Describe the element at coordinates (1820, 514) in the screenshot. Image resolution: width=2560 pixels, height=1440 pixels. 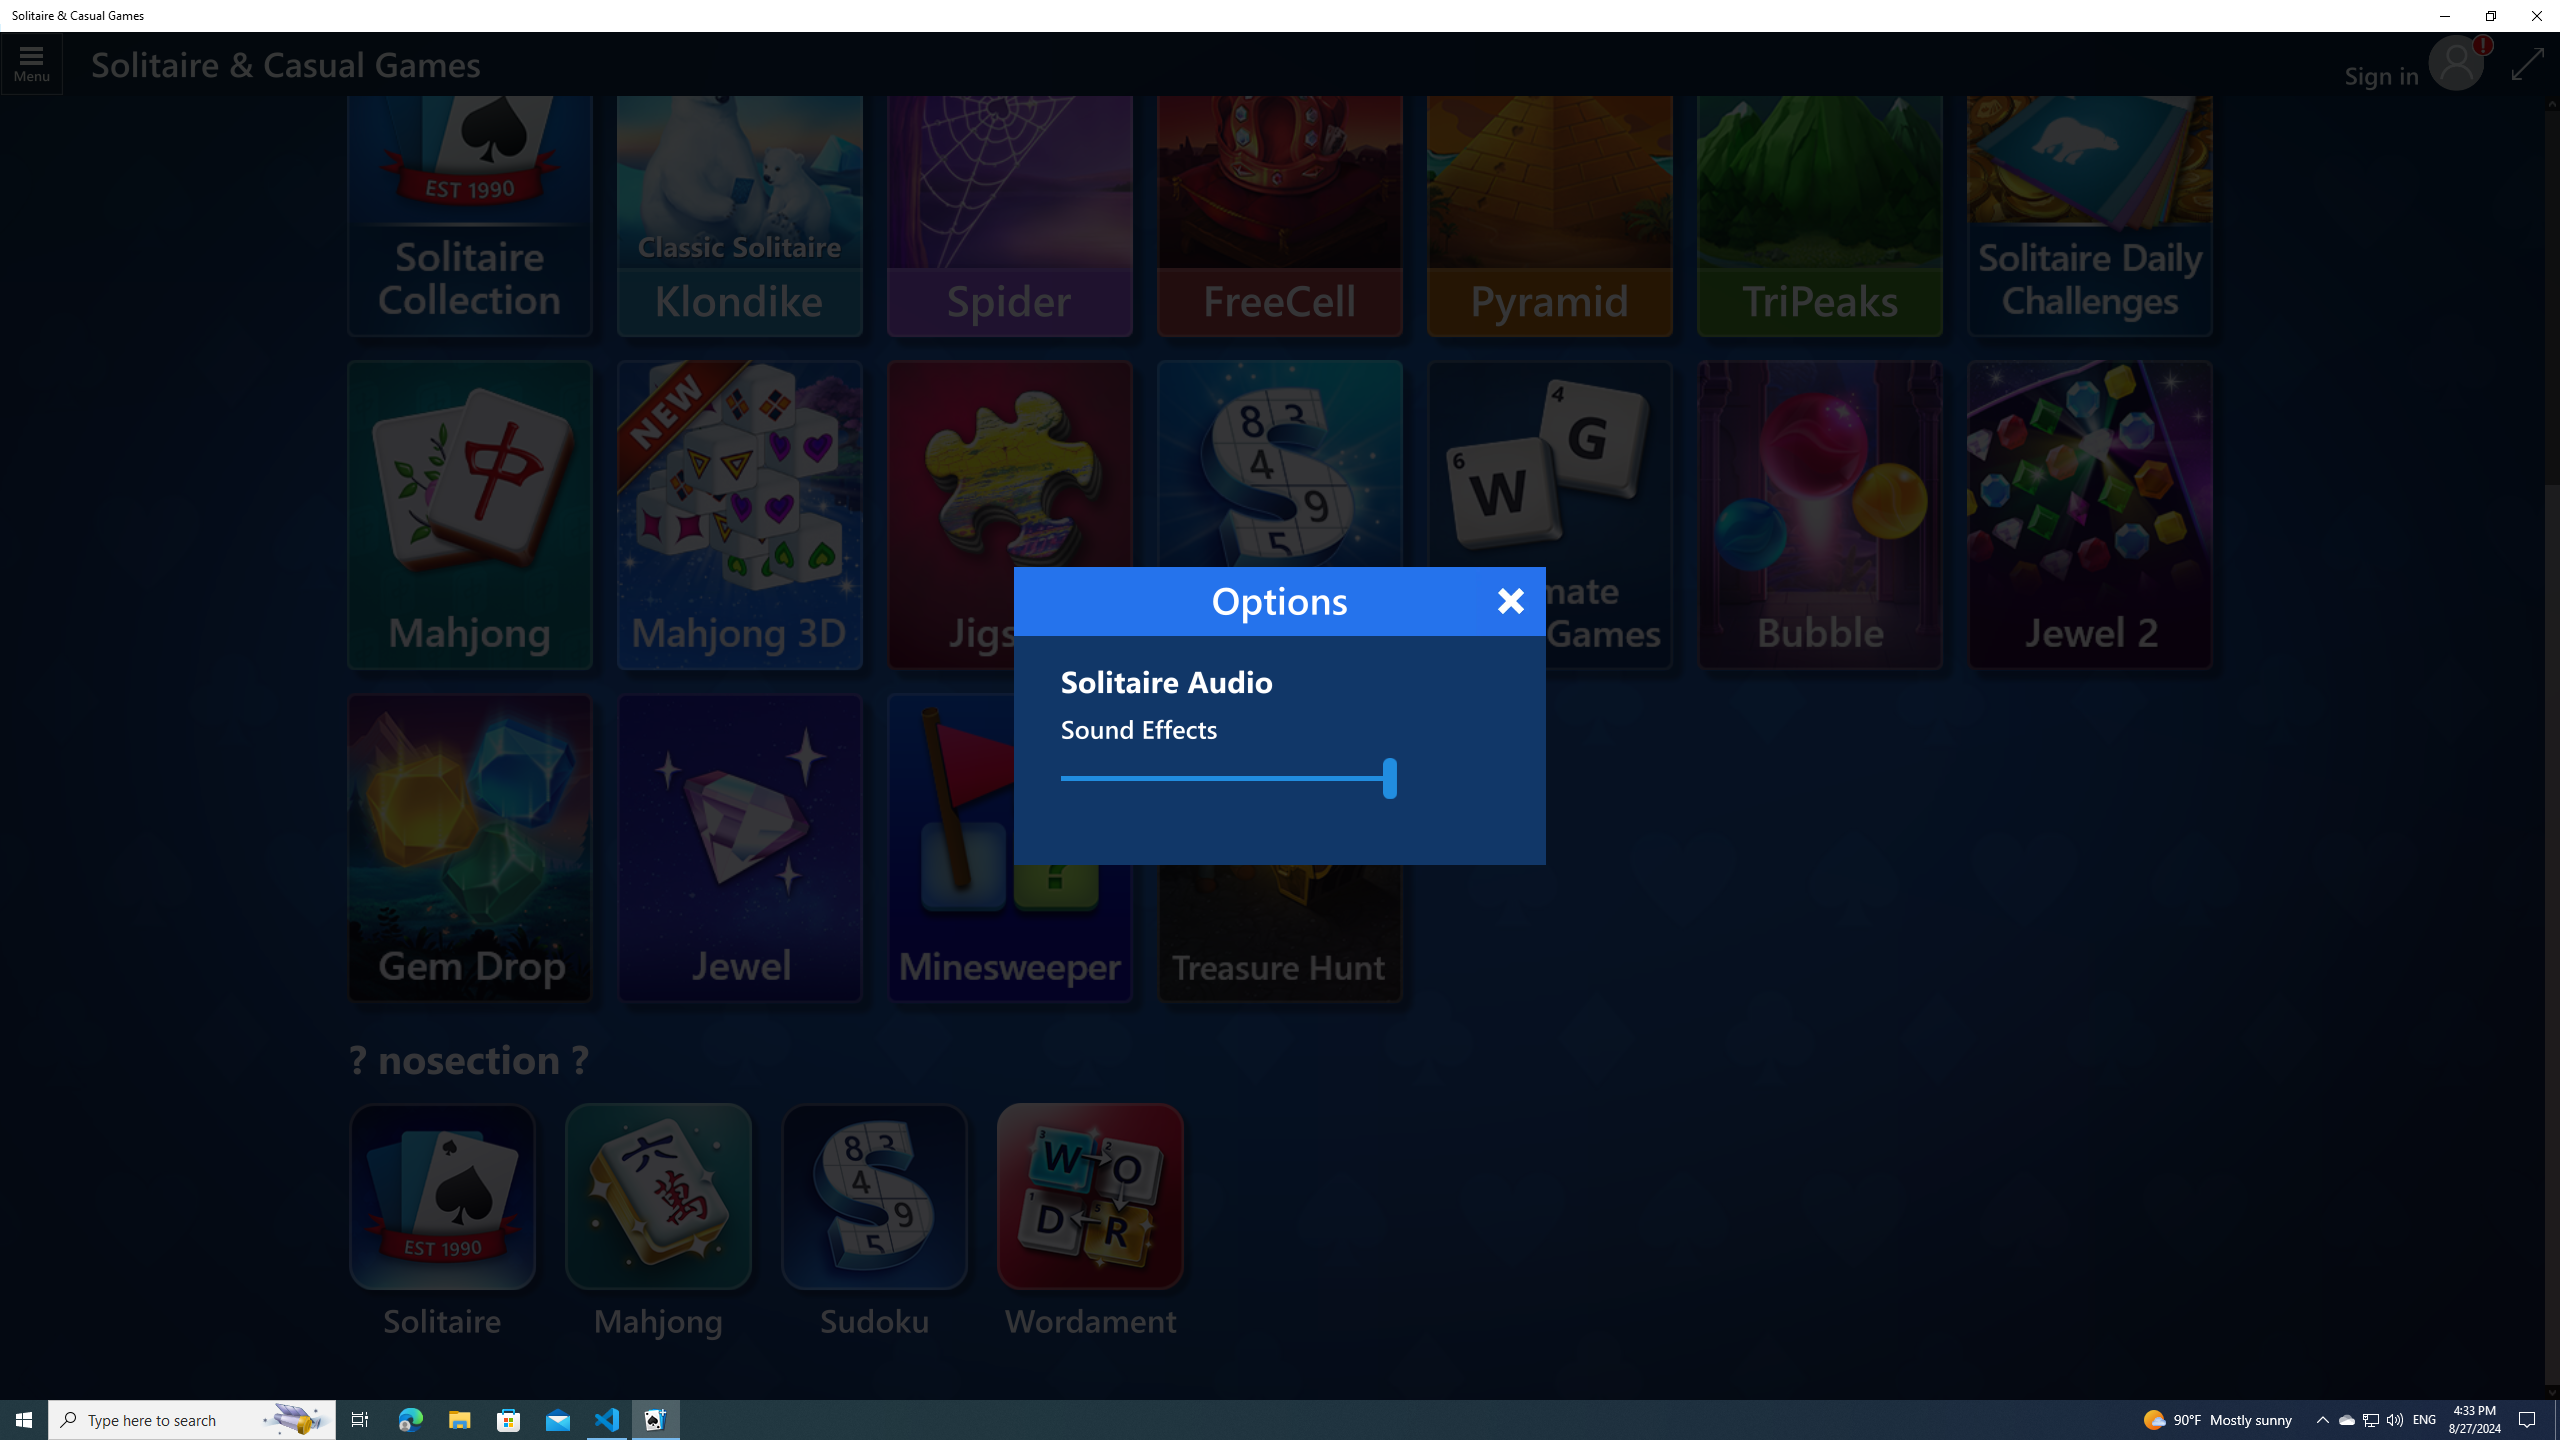
I see `Microsoft Bubble` at that location.